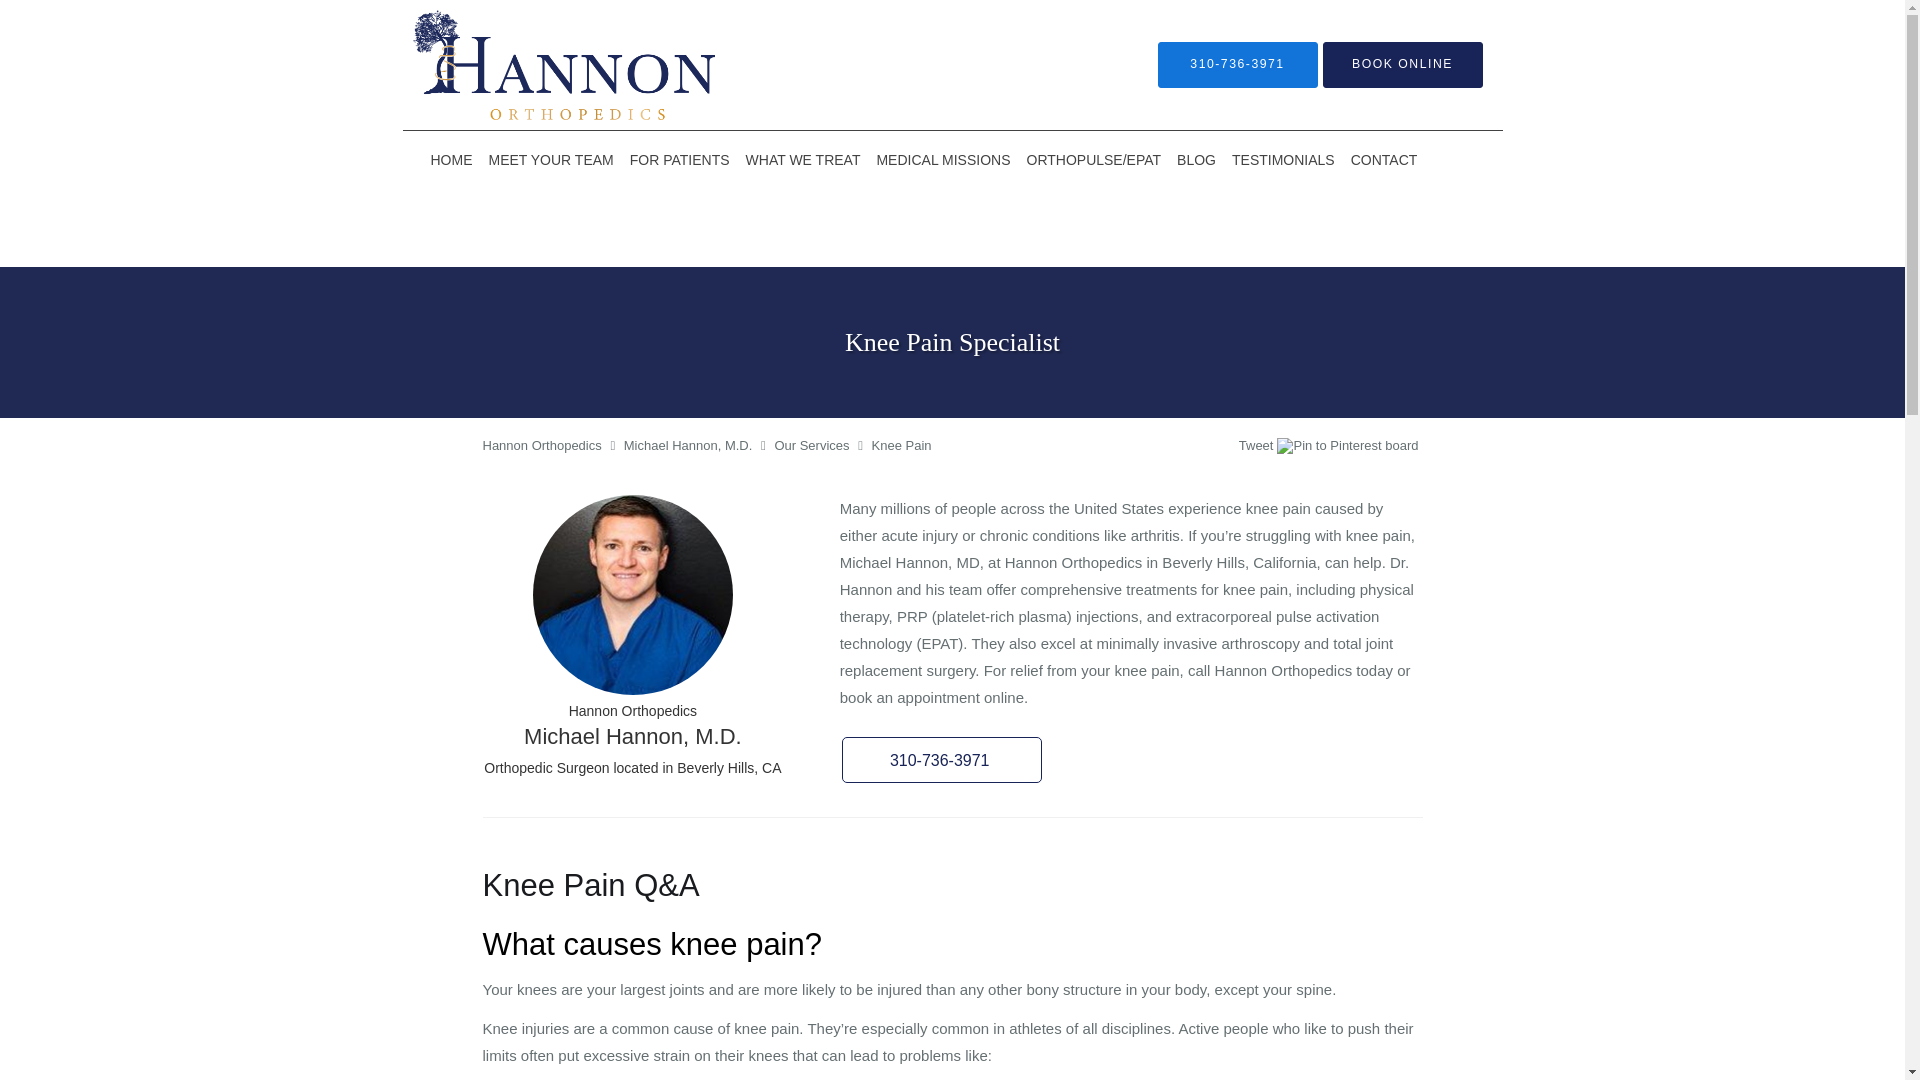  I want to click on Facebook social button, so click(1160, 448).